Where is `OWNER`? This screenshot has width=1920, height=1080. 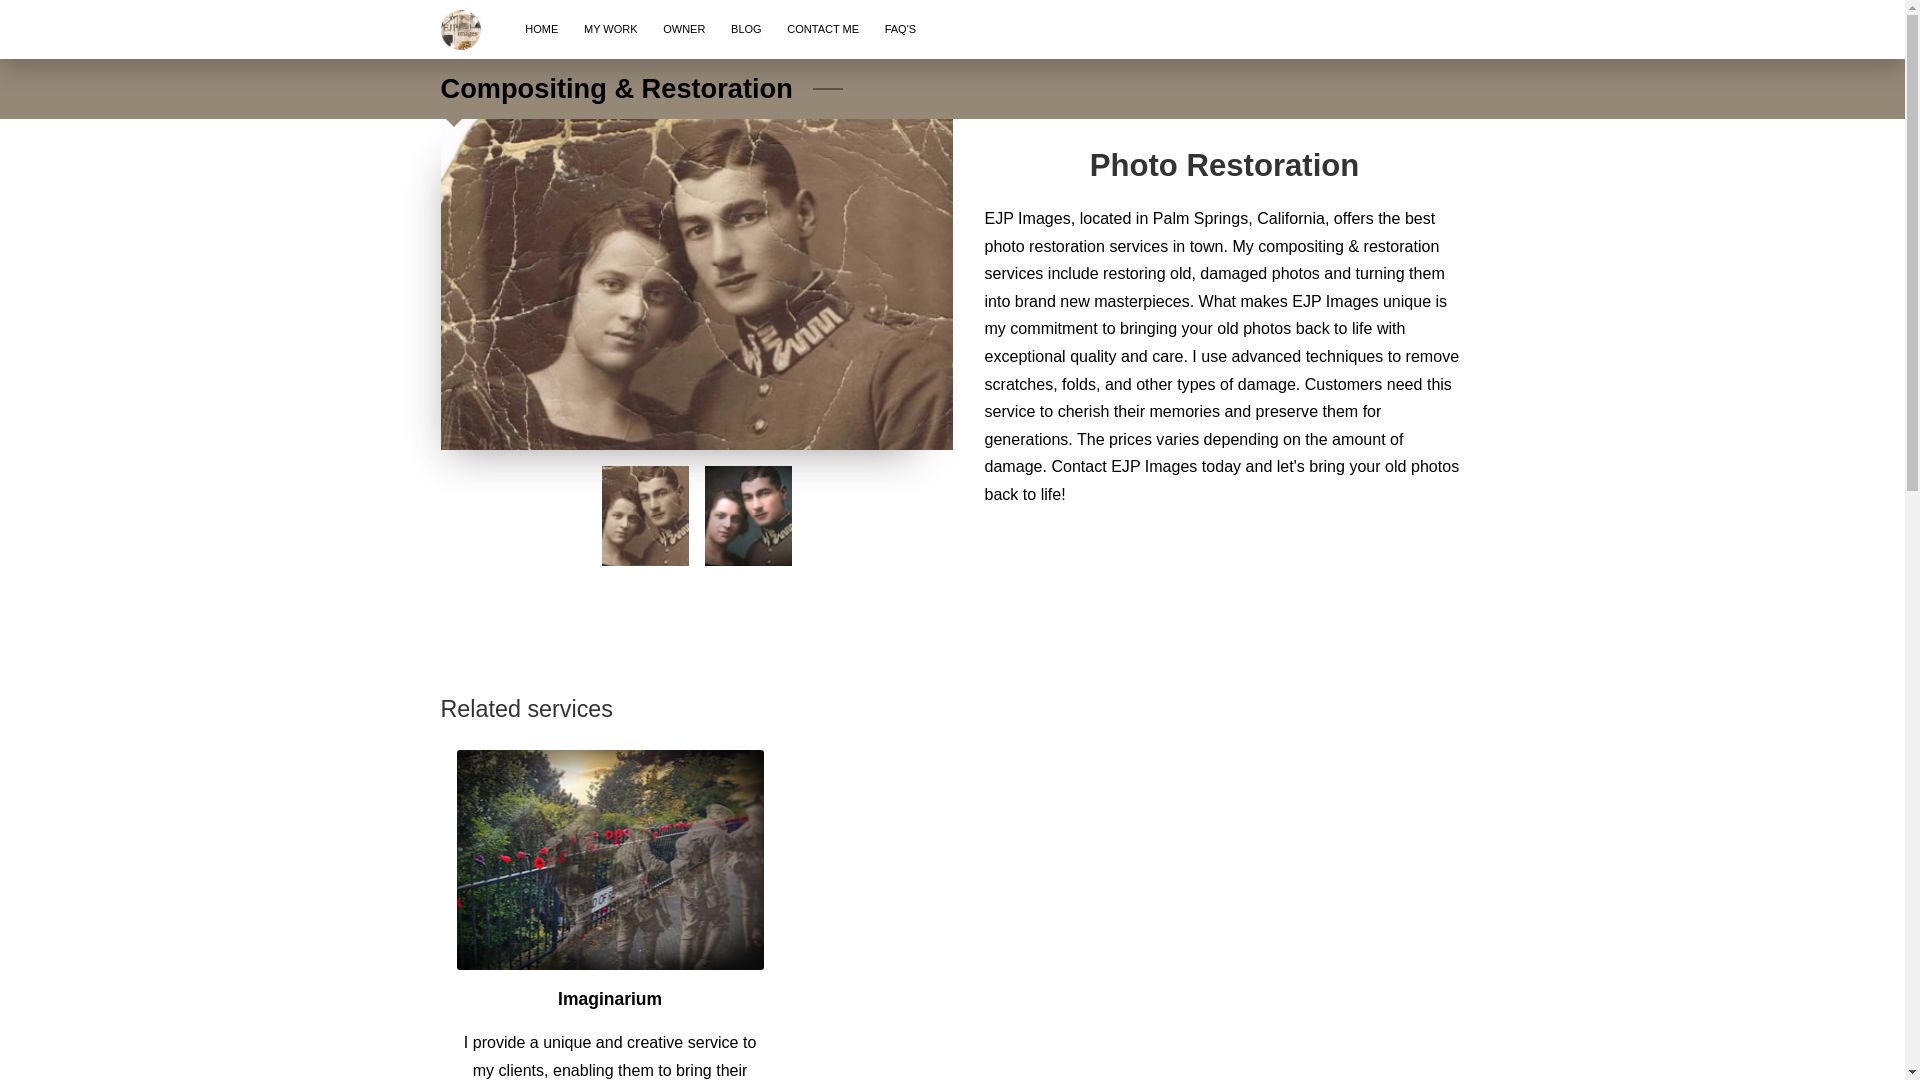 OWNER is located at coordinates (684, 30).